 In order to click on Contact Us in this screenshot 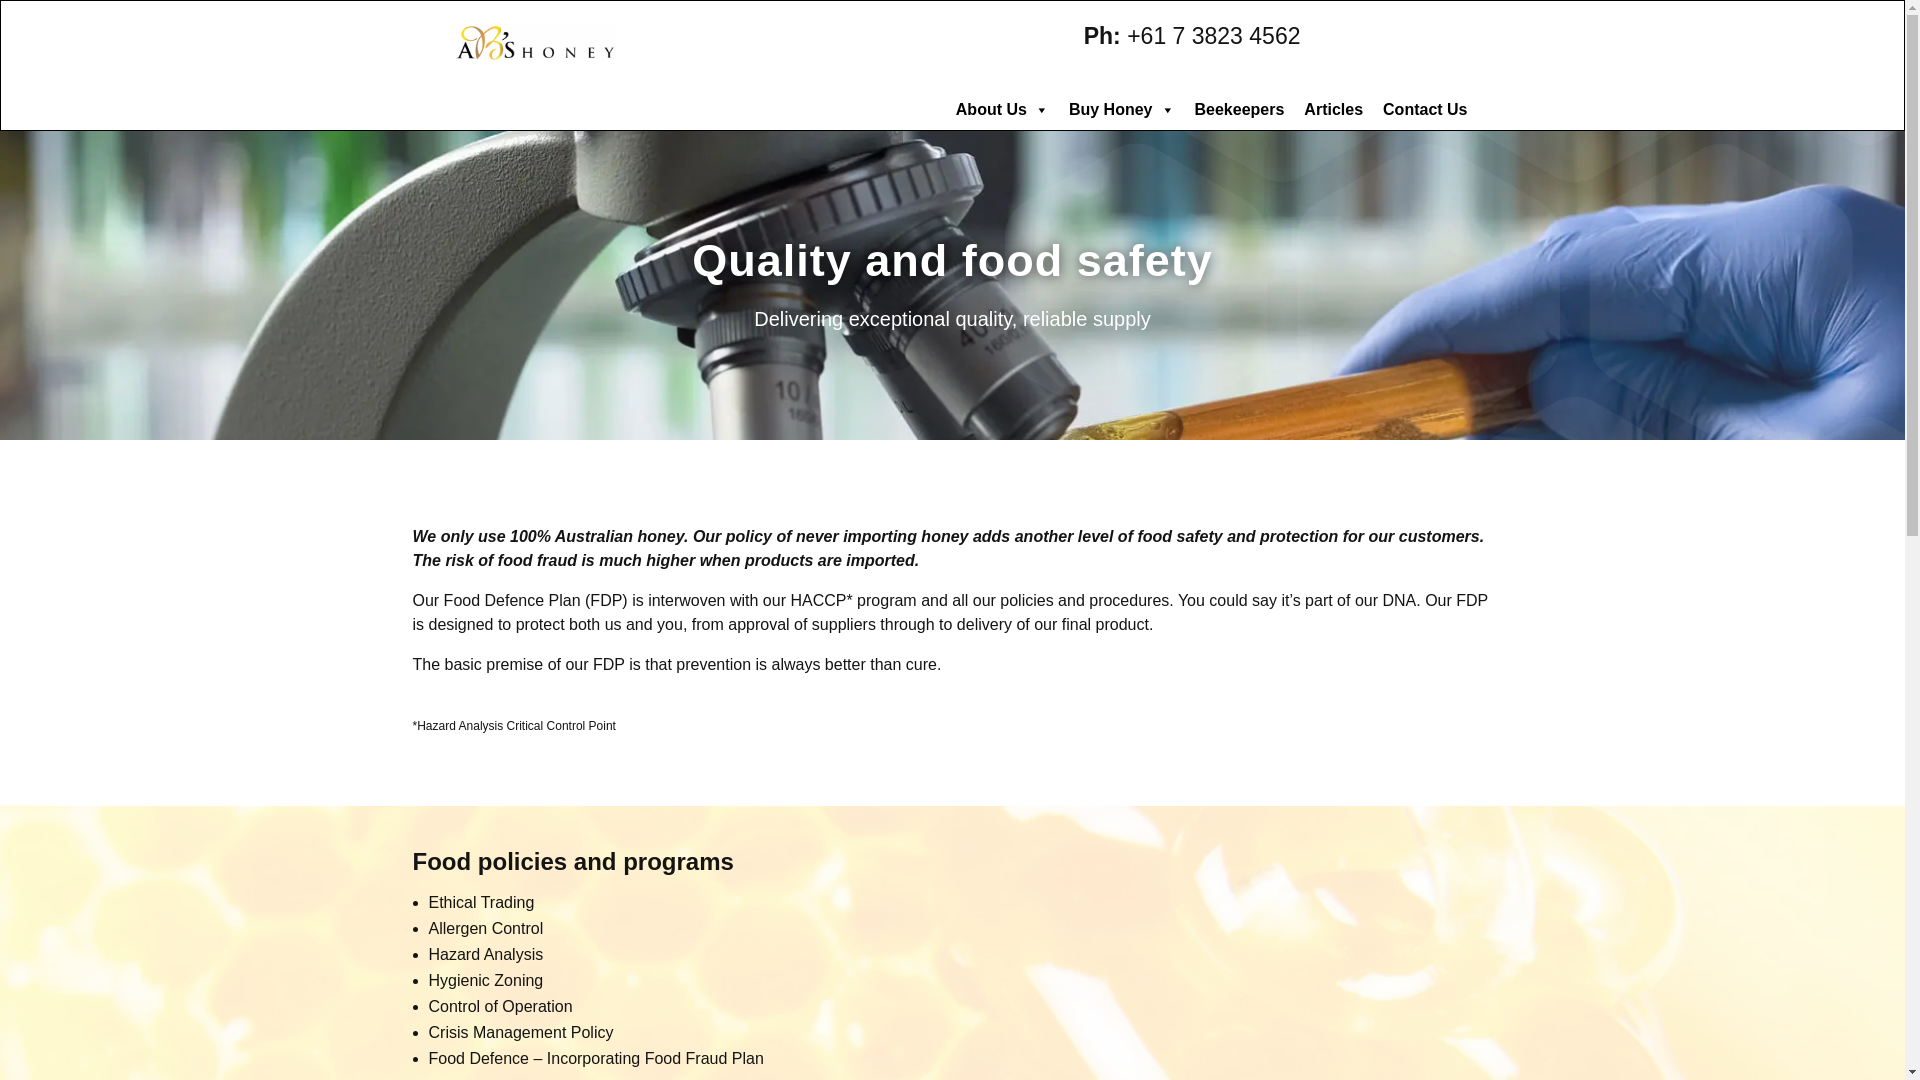, I will do `click(1424, 109)`.